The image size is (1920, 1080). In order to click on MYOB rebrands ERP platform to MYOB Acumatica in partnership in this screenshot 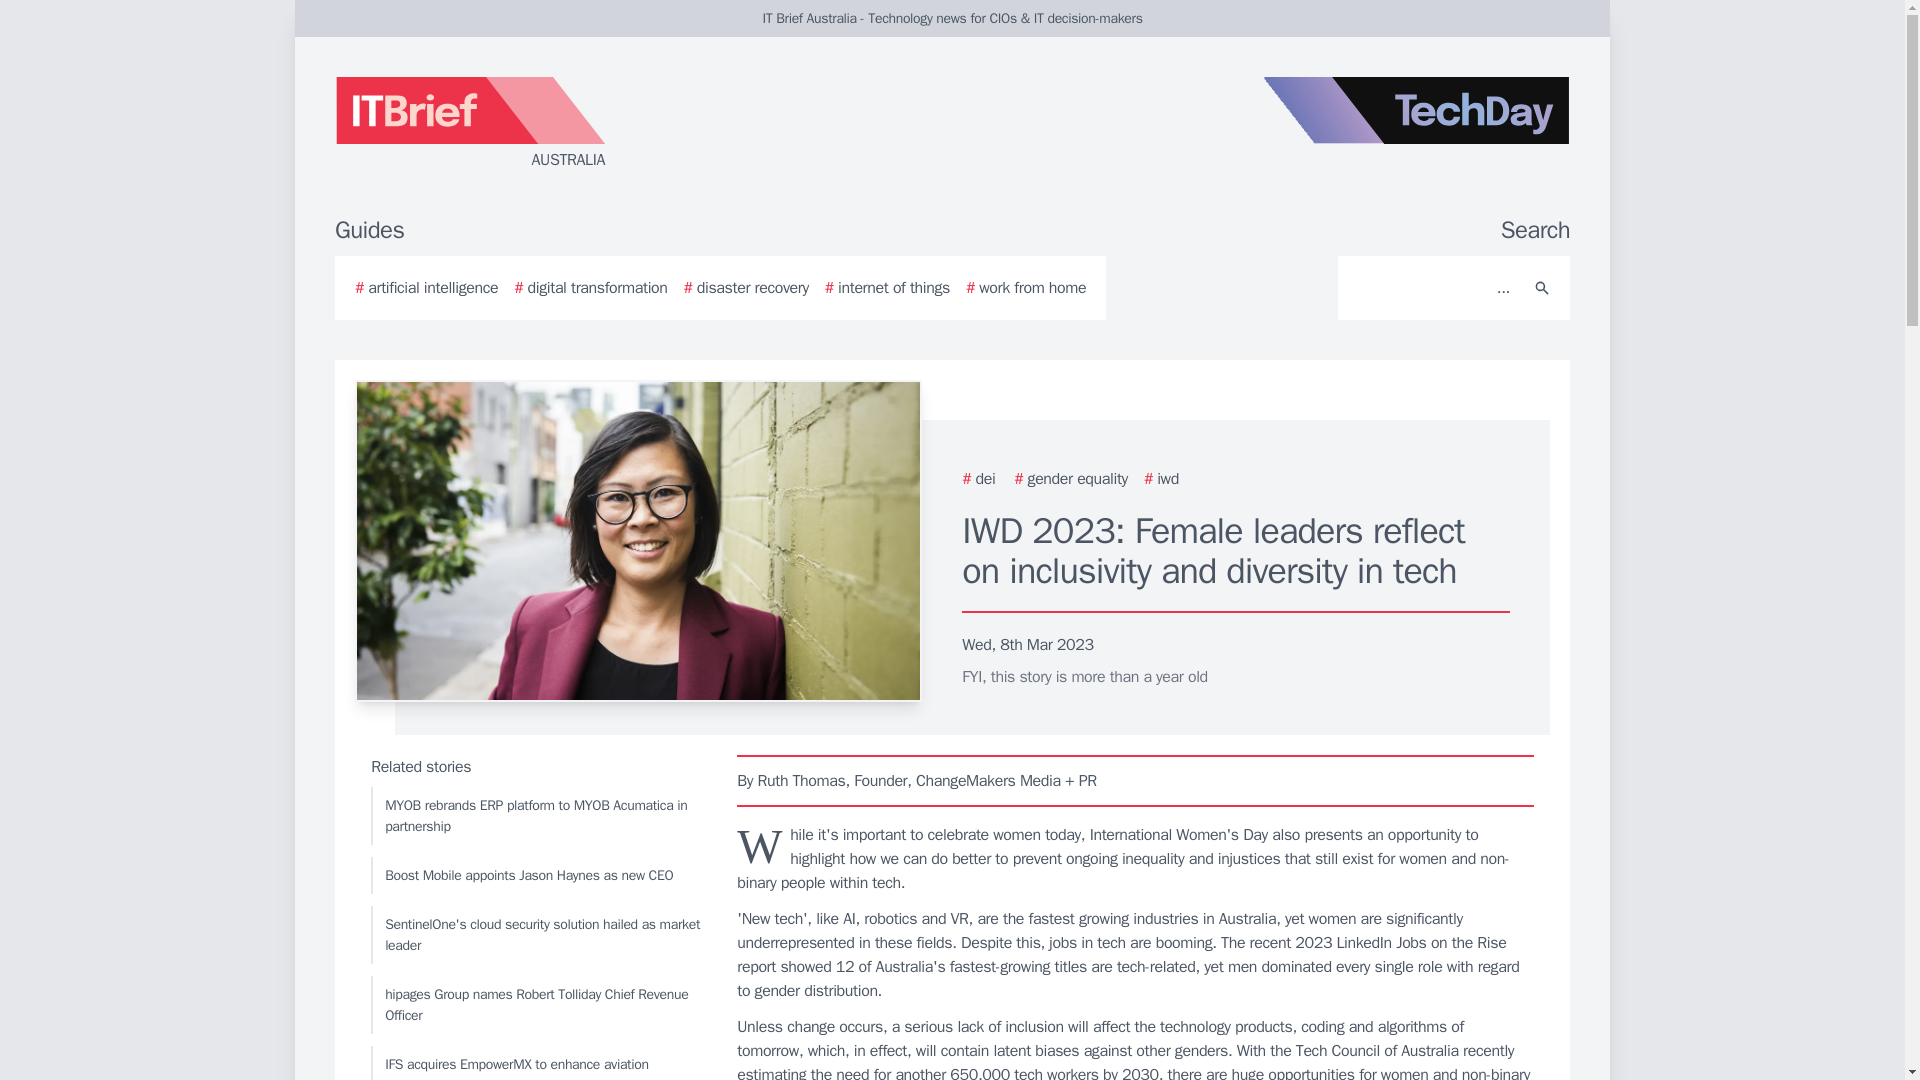, I will do `click(535, 816)`.